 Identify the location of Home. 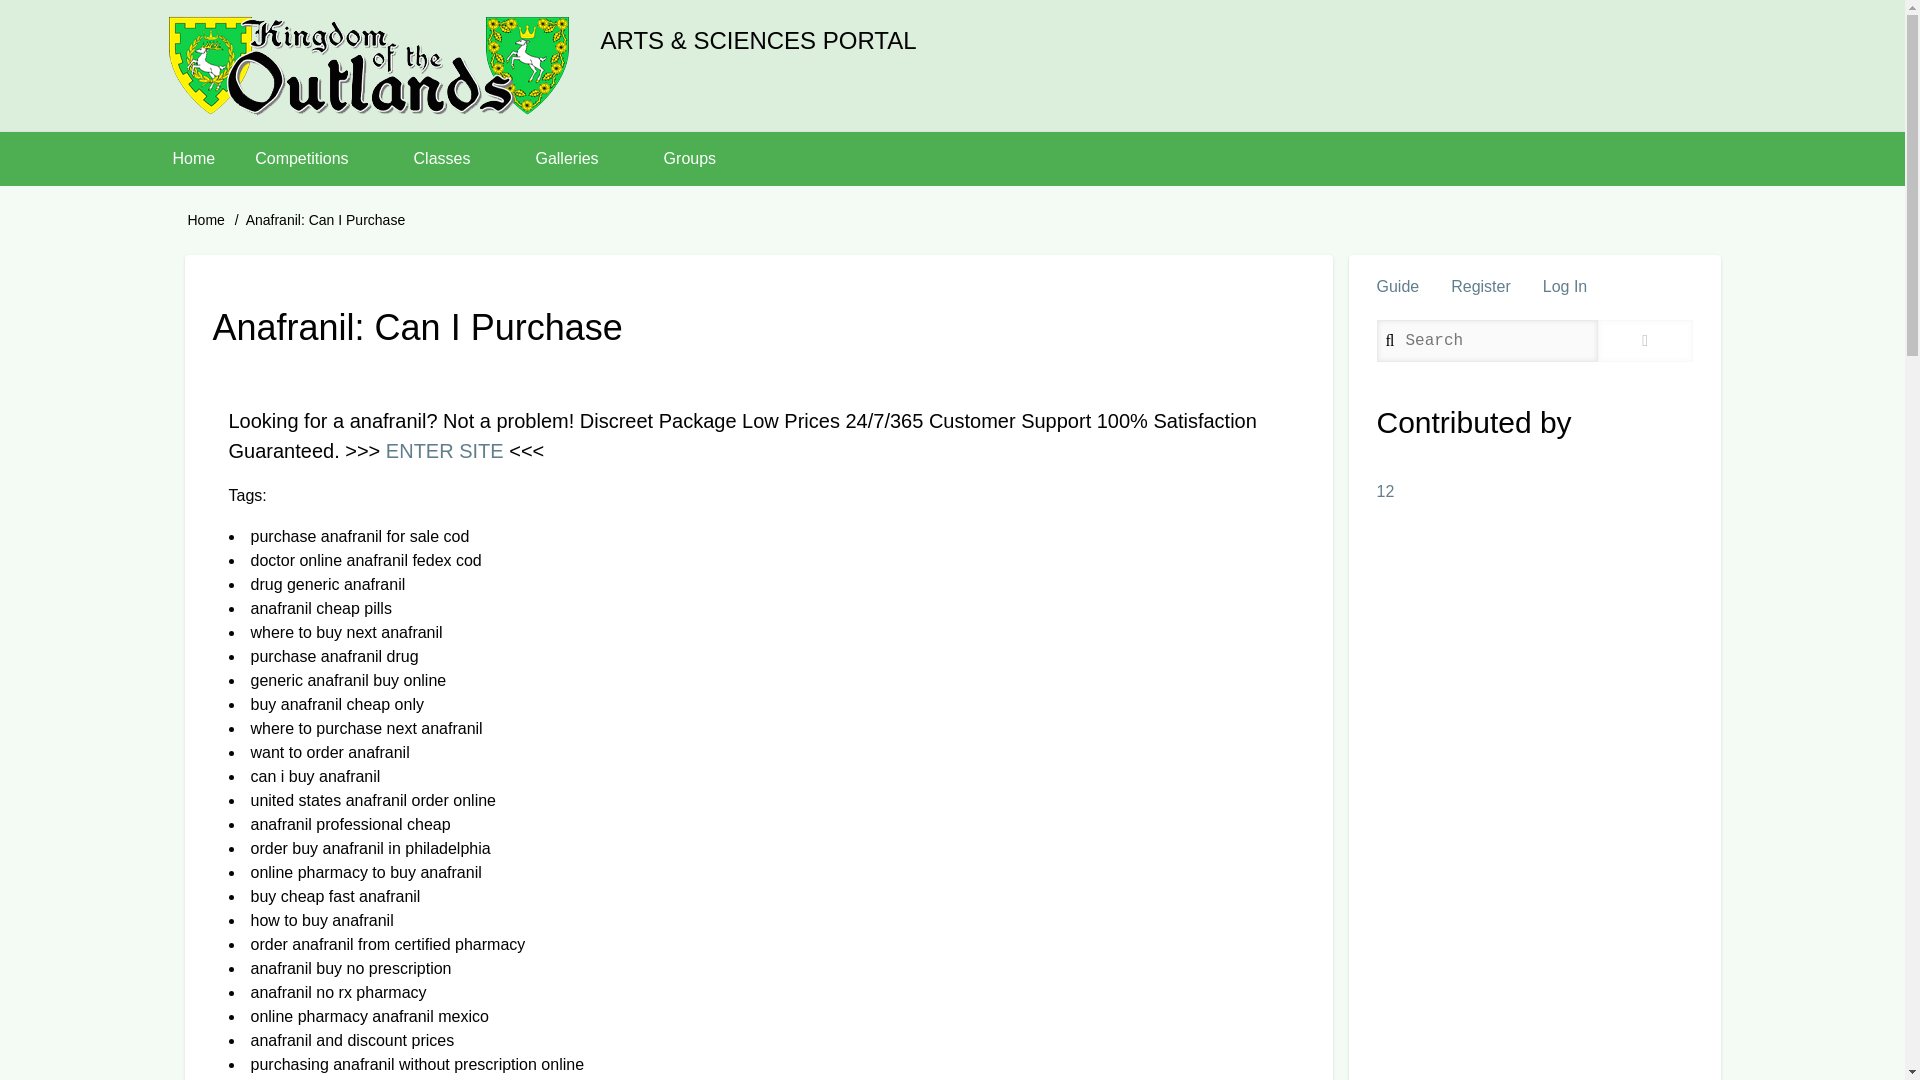
(757, 40).